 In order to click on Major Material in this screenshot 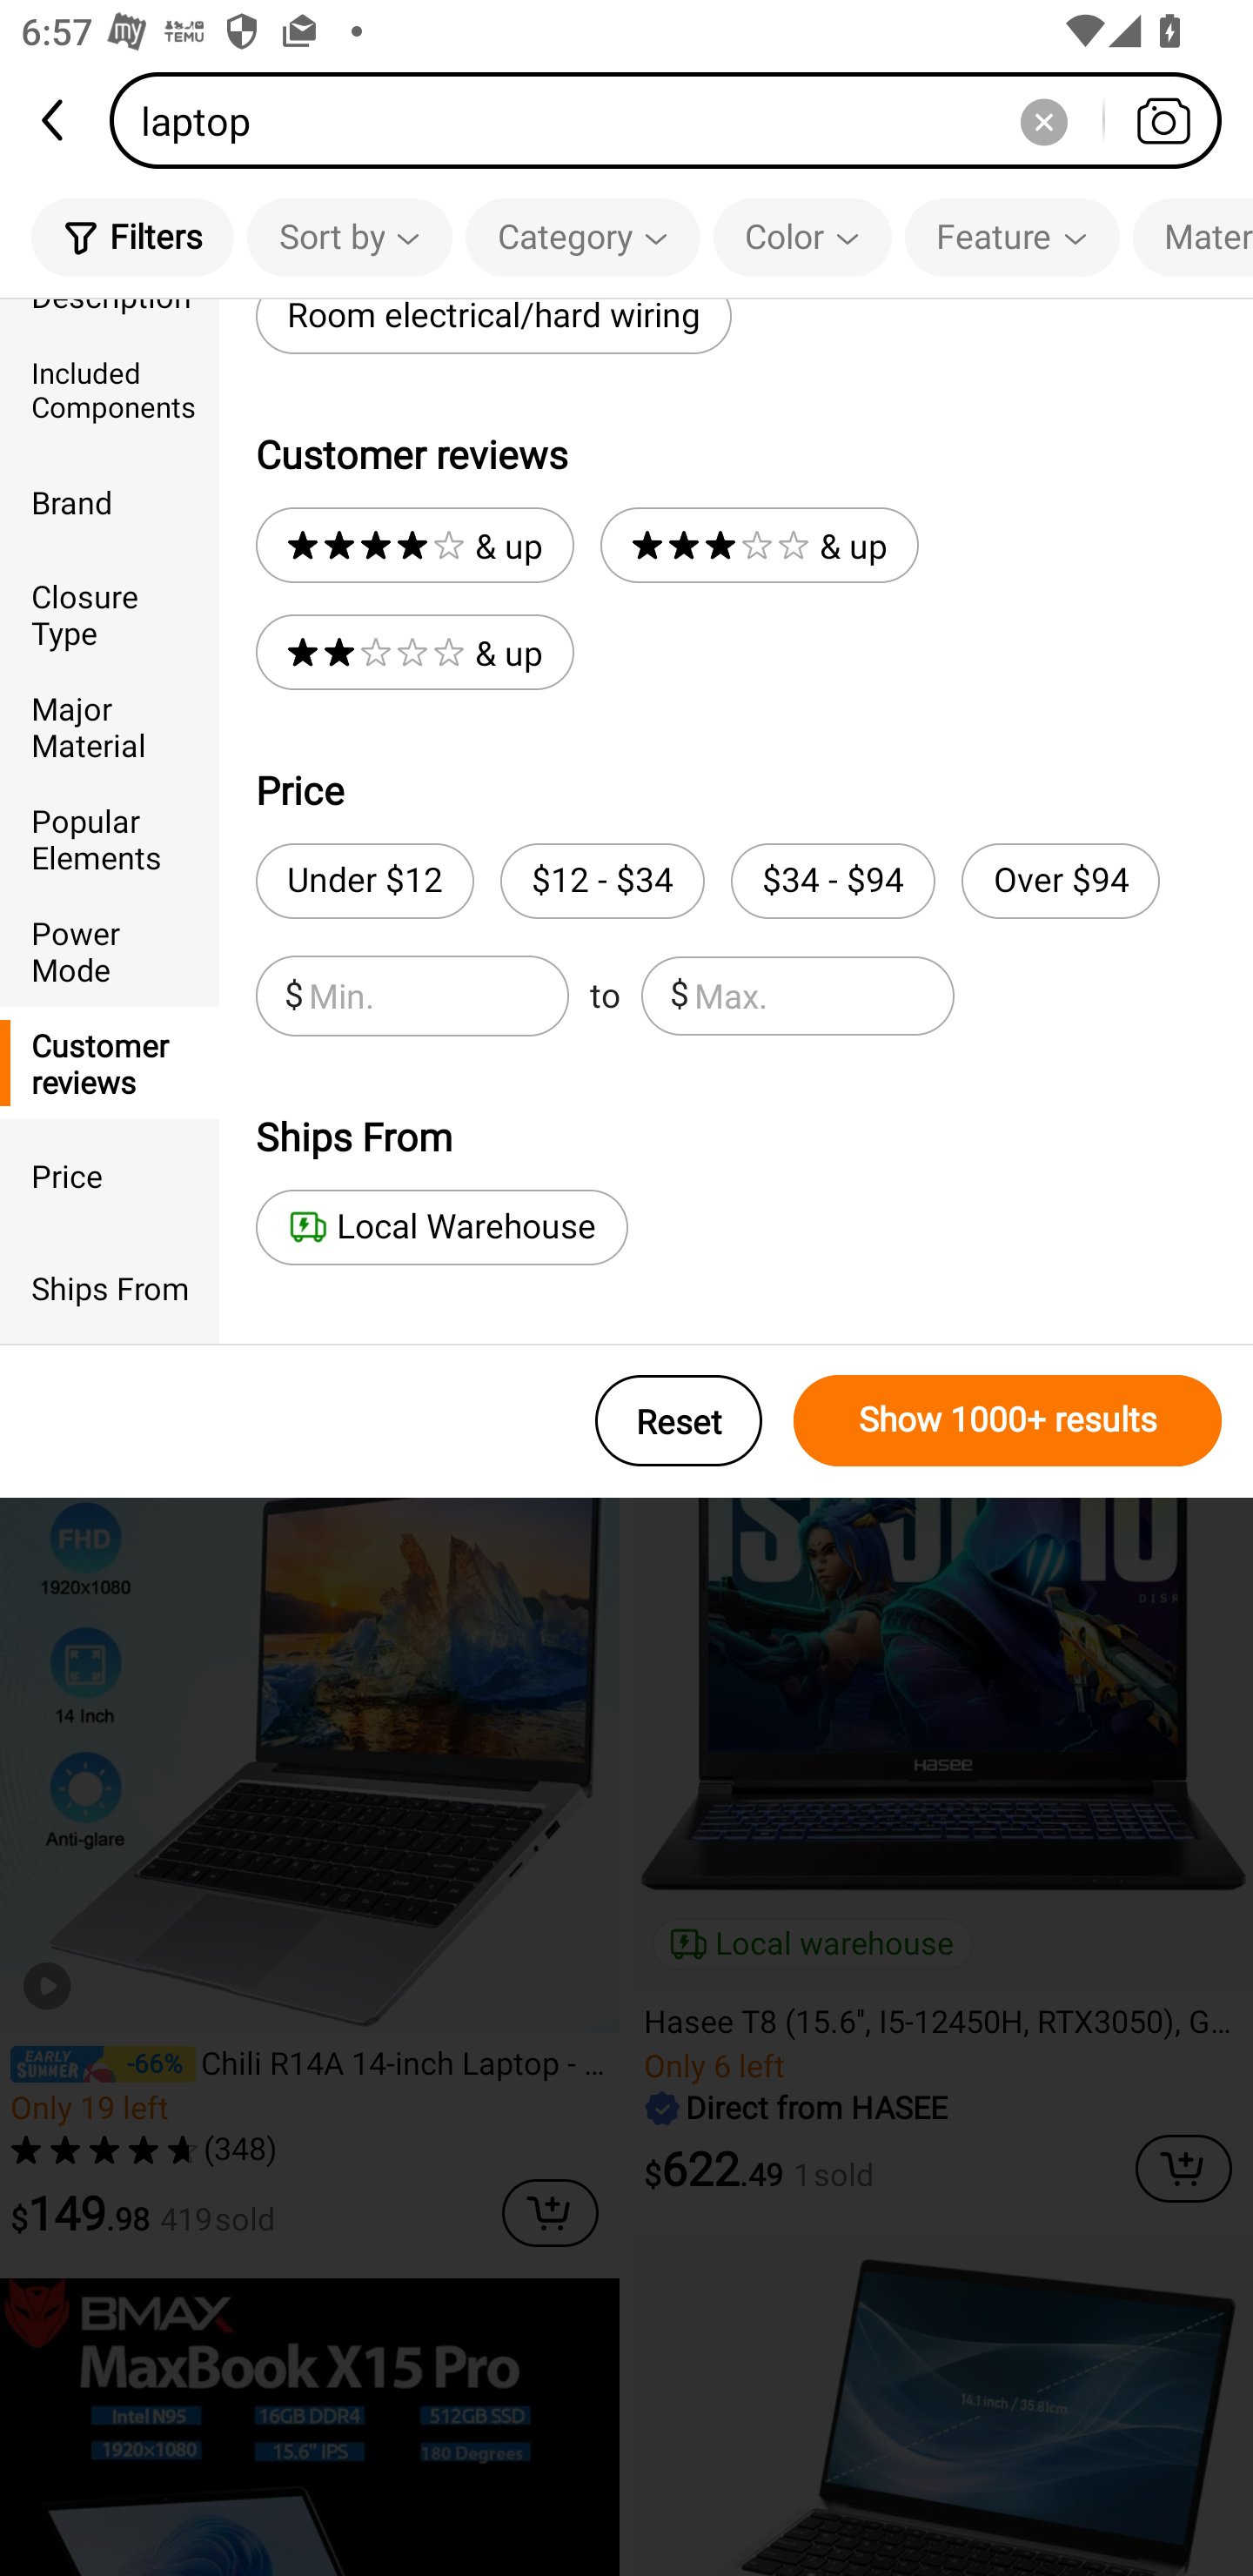, I will do `click(110, 726)`.